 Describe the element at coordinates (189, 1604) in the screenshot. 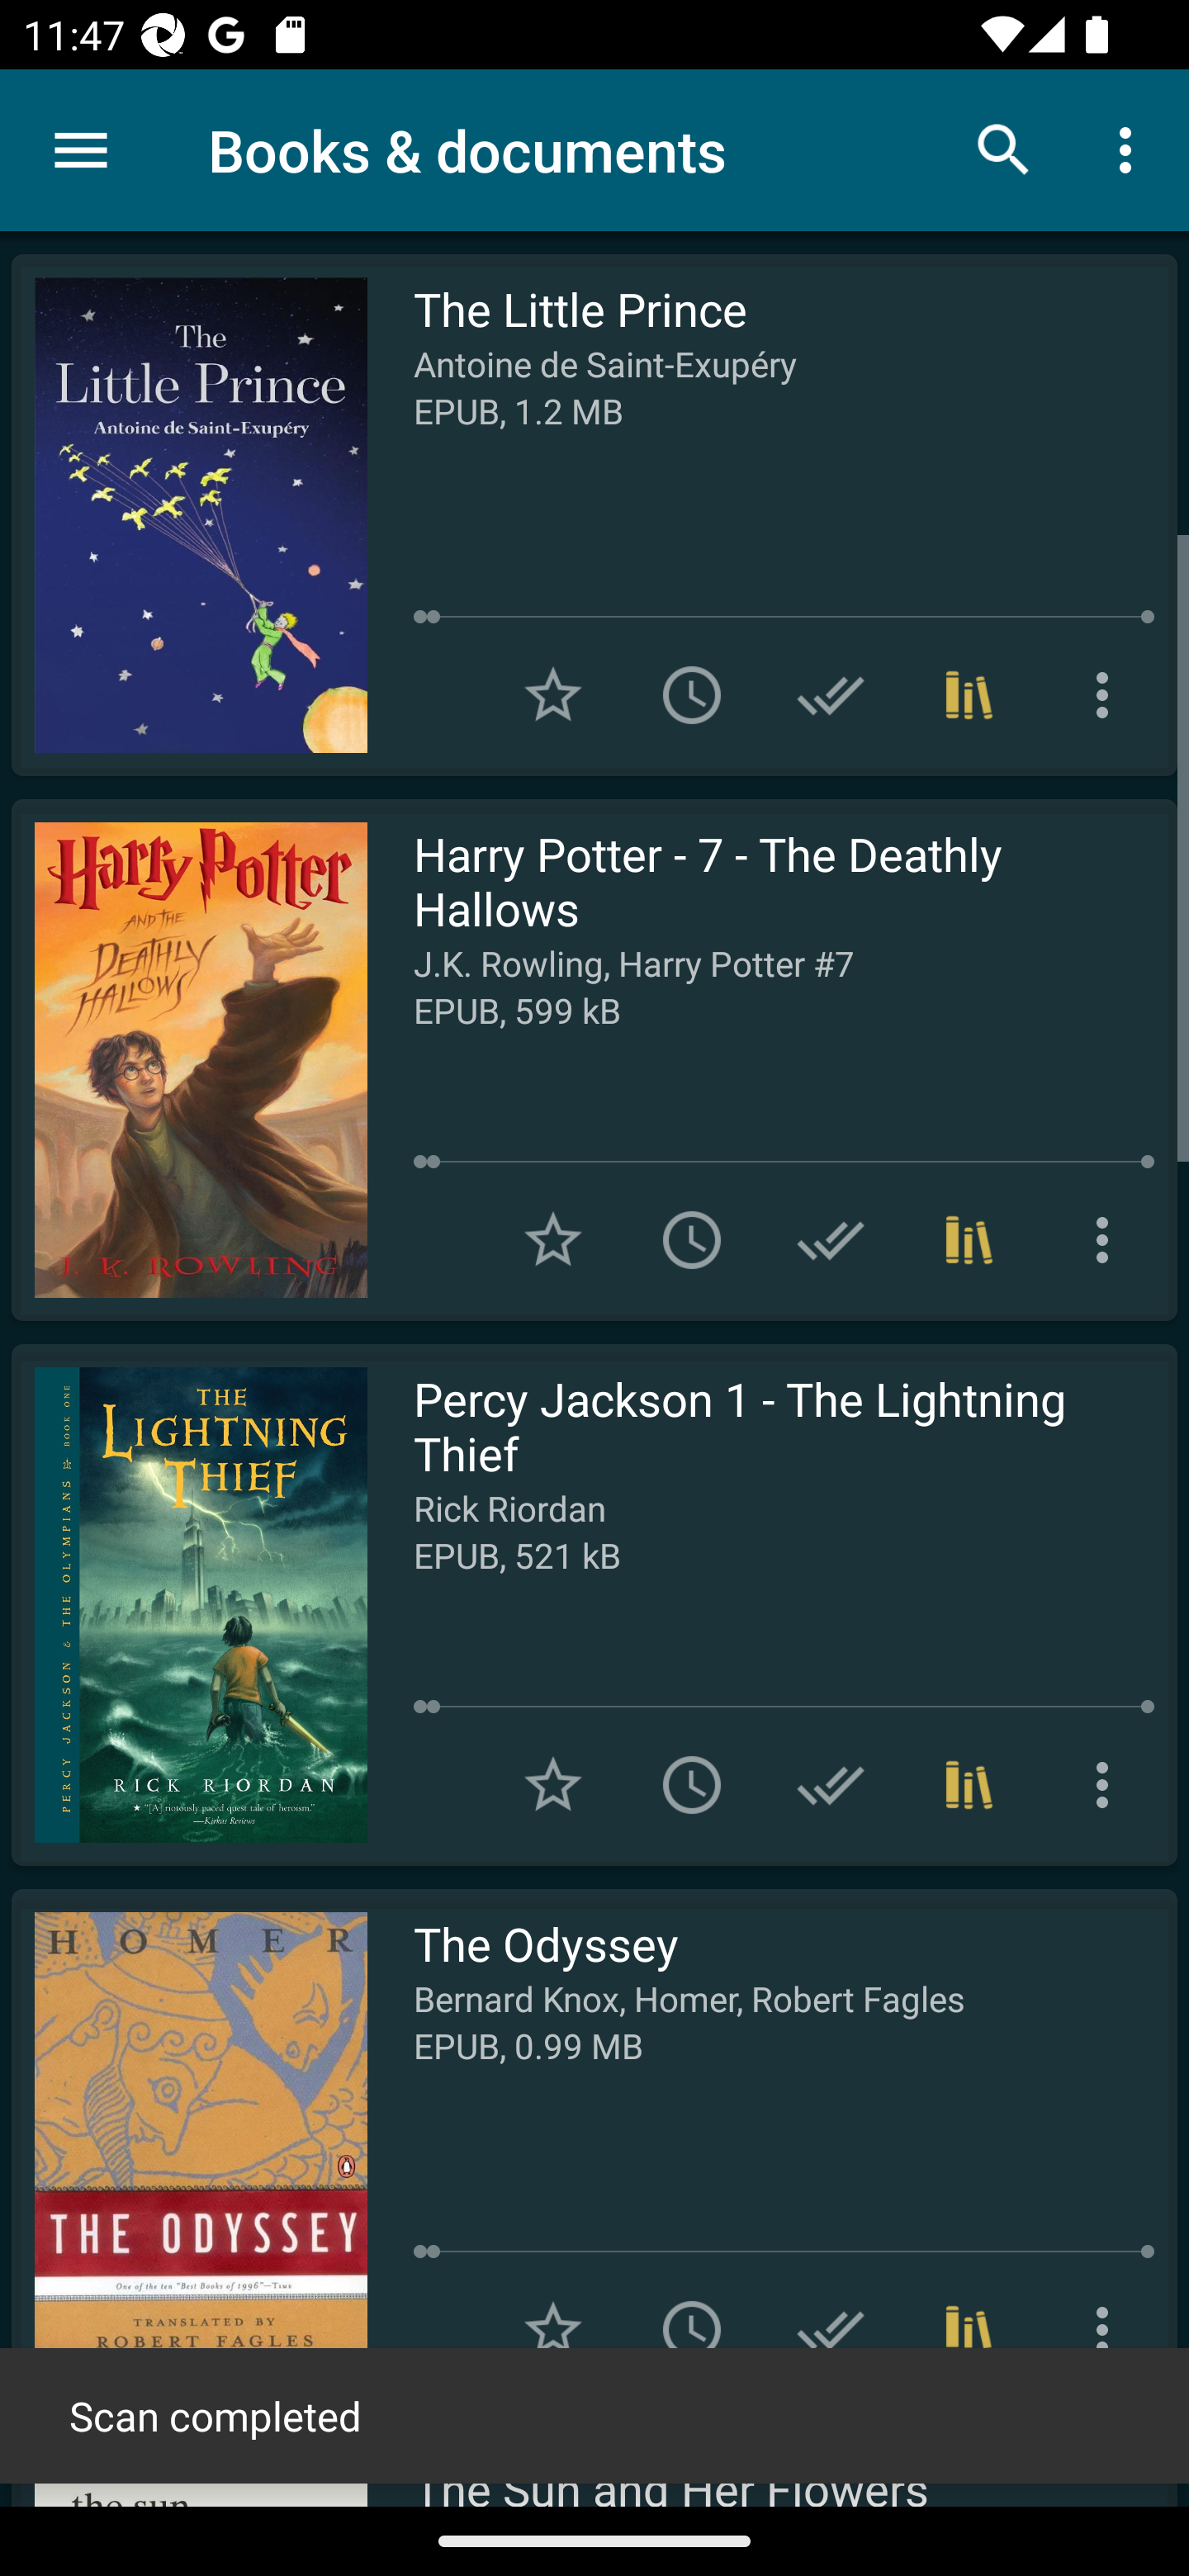

I see `Read Percy Jackson 1 - The Lightning Thief` at that location.